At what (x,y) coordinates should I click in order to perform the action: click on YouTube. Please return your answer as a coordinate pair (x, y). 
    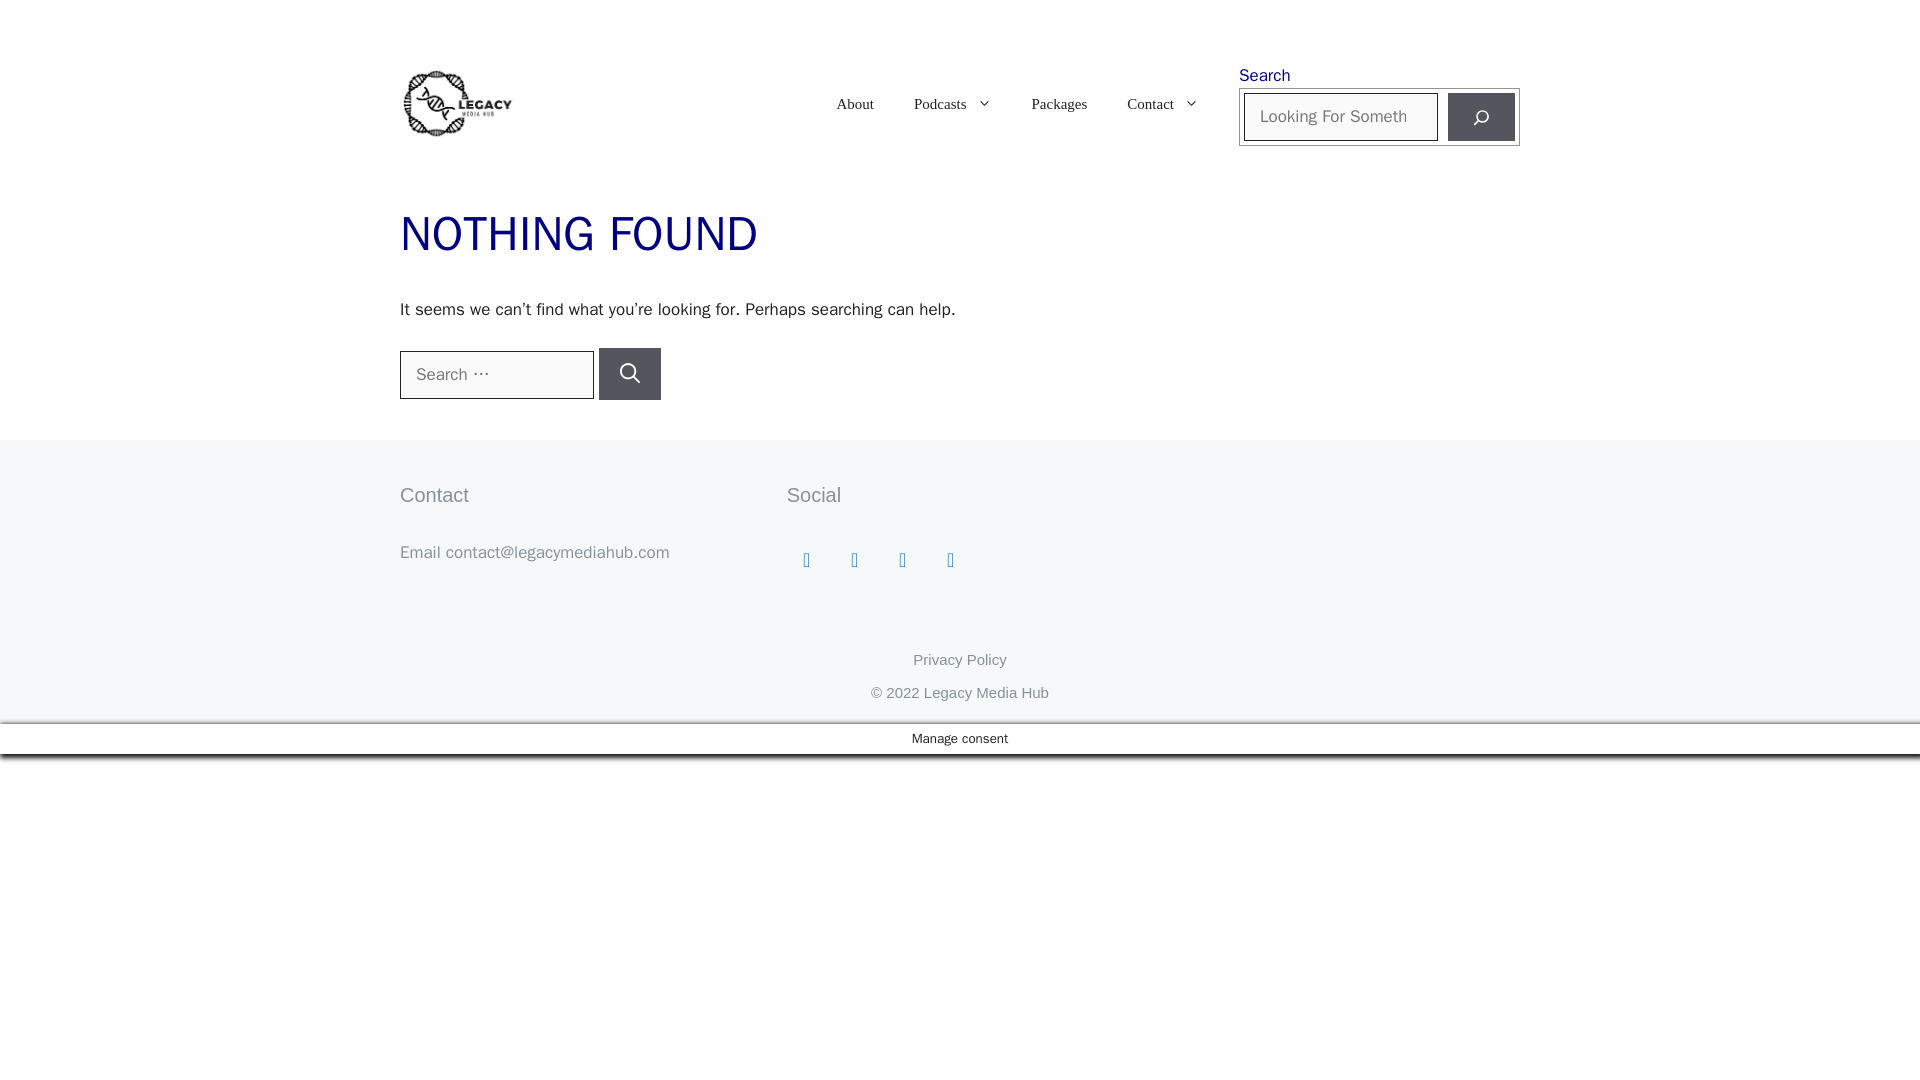
    Looking at the image, I should click on (951, 560).